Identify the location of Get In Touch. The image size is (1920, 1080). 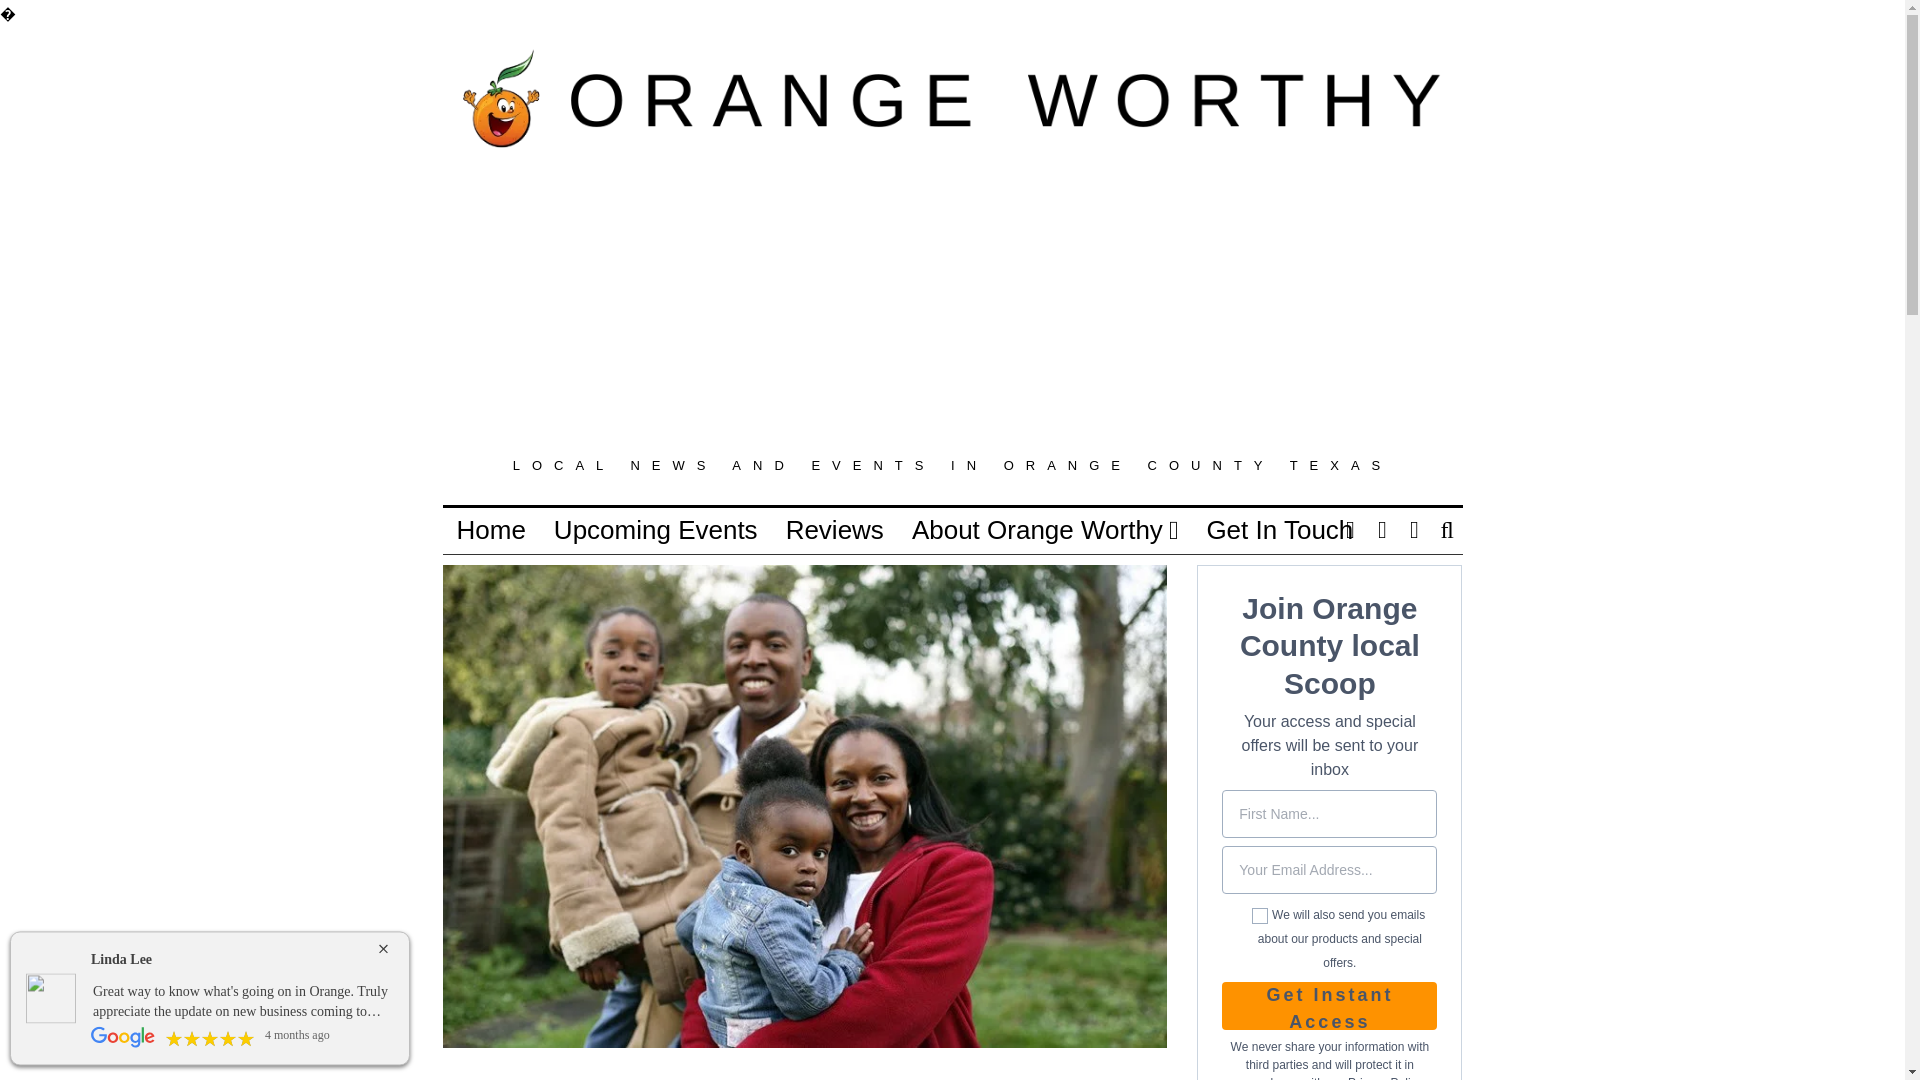
(1280, 529).